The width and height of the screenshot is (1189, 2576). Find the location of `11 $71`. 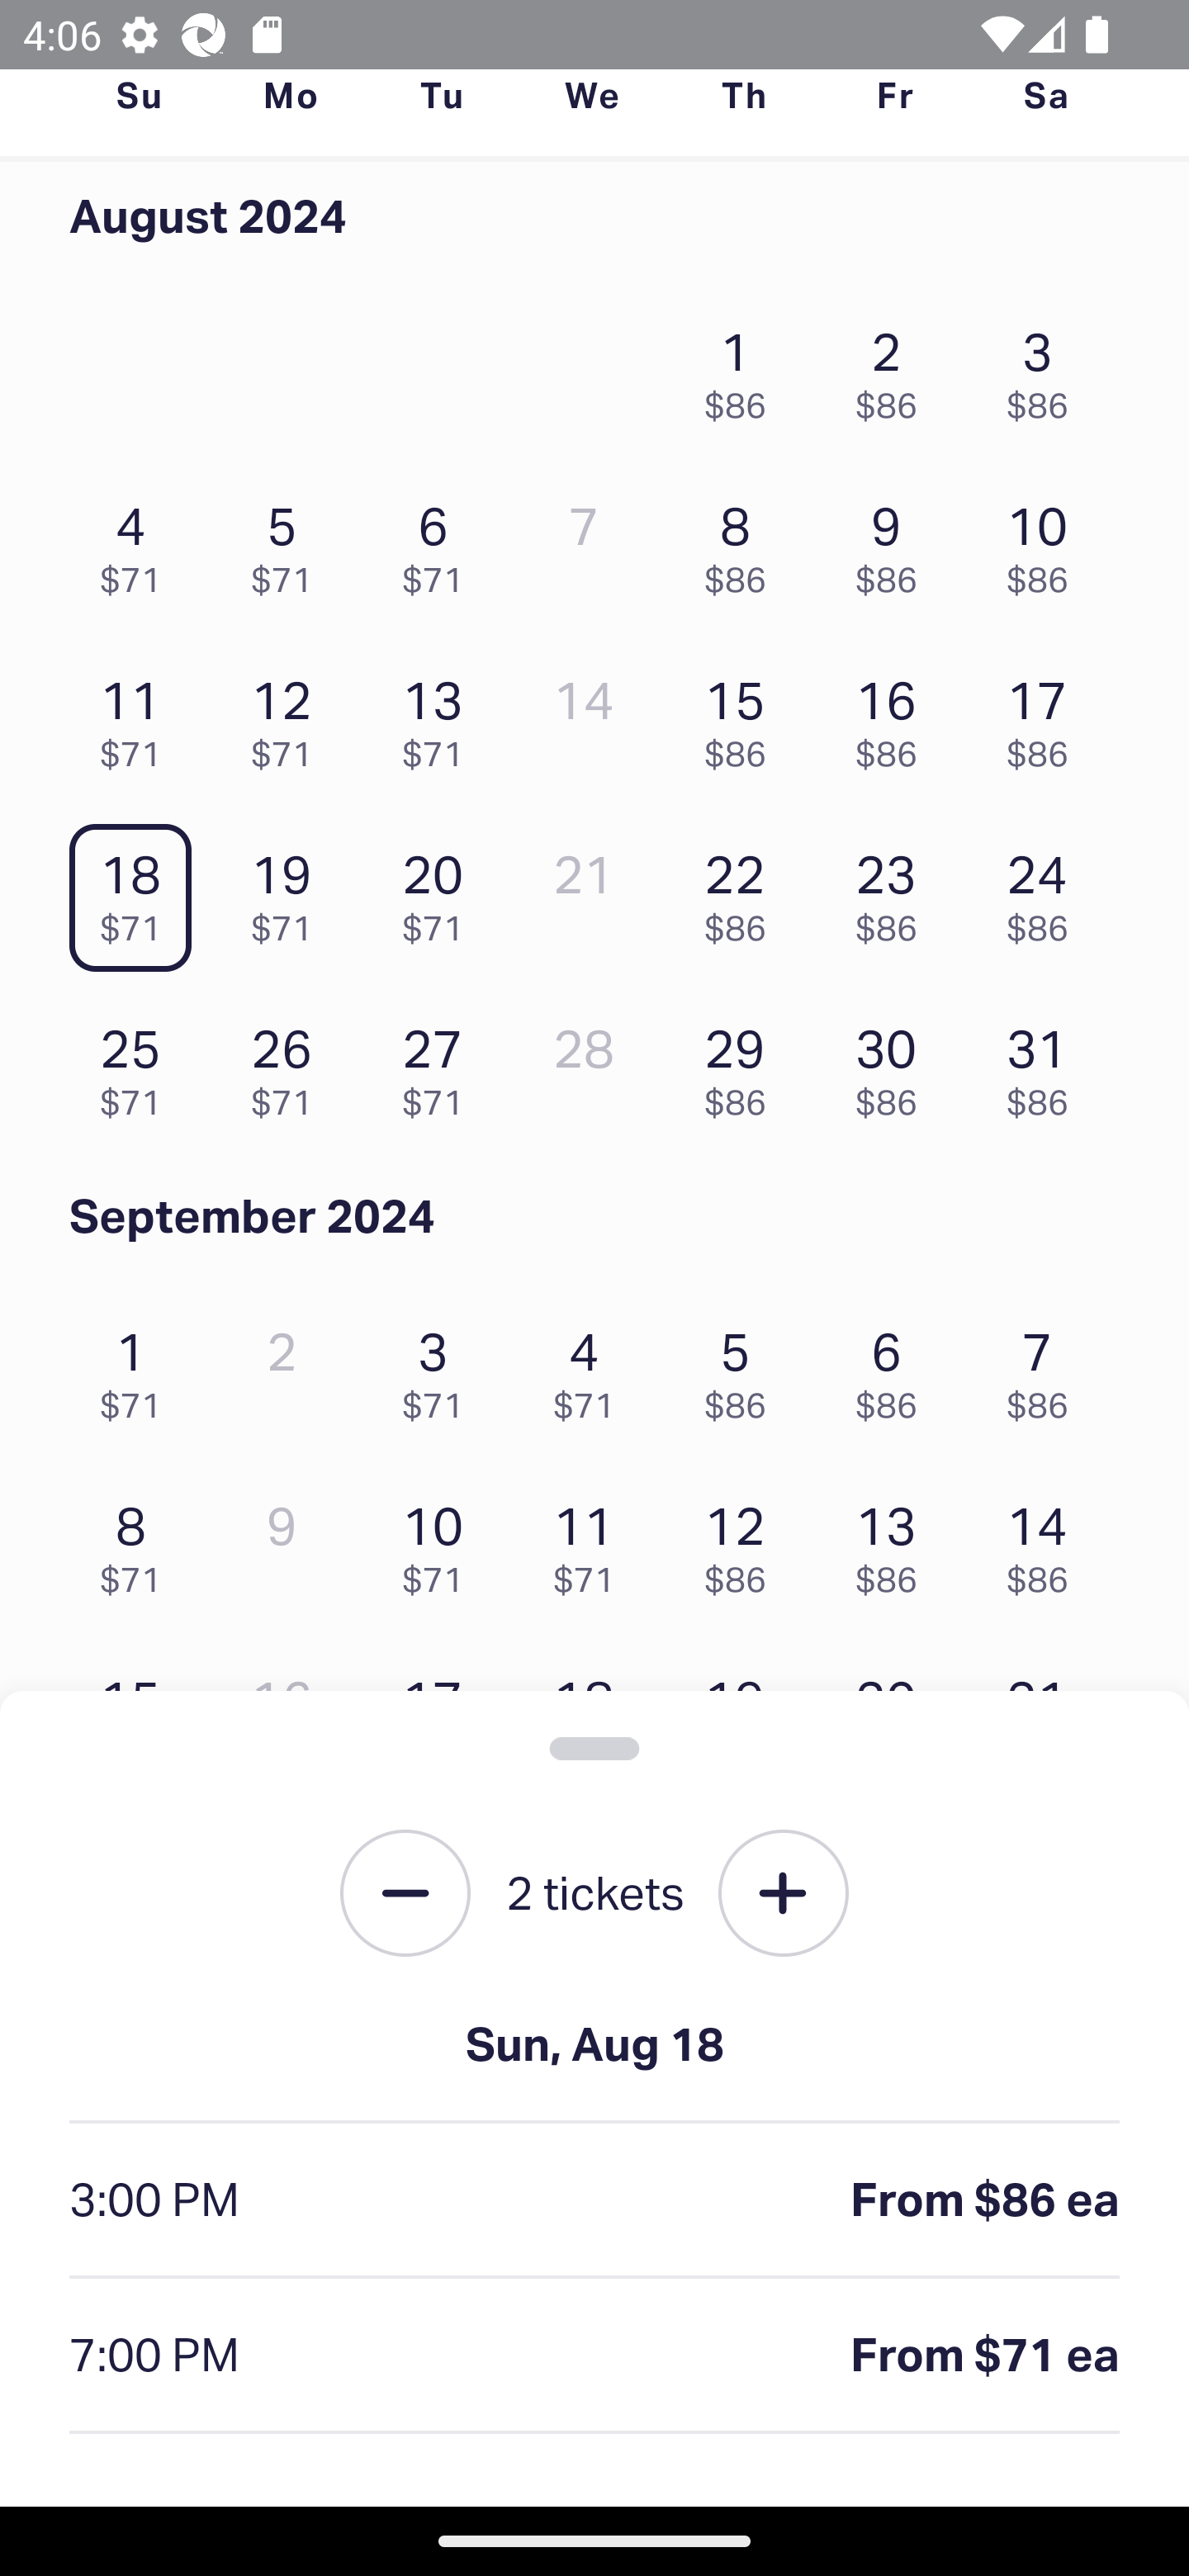

11 $71 is located at coordinates (593, 1541).